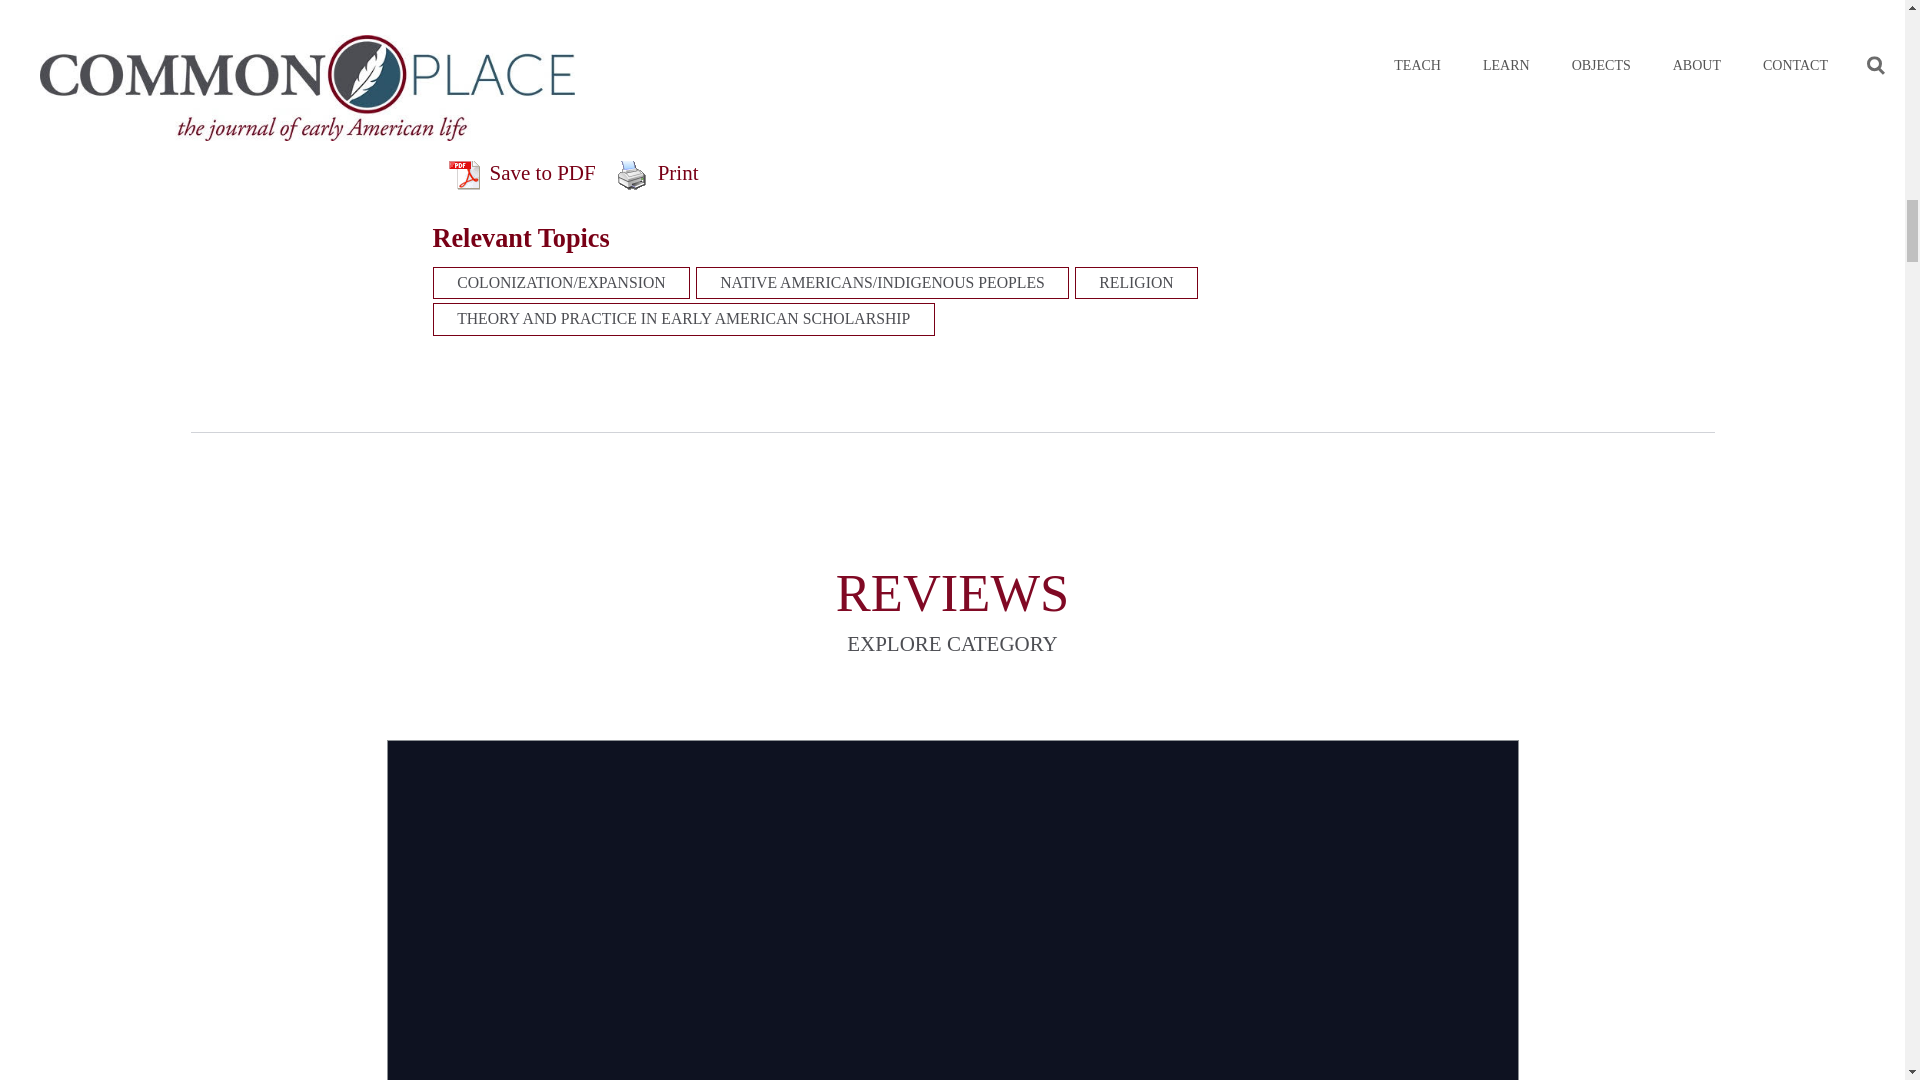 Image resolution: width=1920 pixels, height=1080 pixels. I want to click on RELIGION, so click(1136, 282).